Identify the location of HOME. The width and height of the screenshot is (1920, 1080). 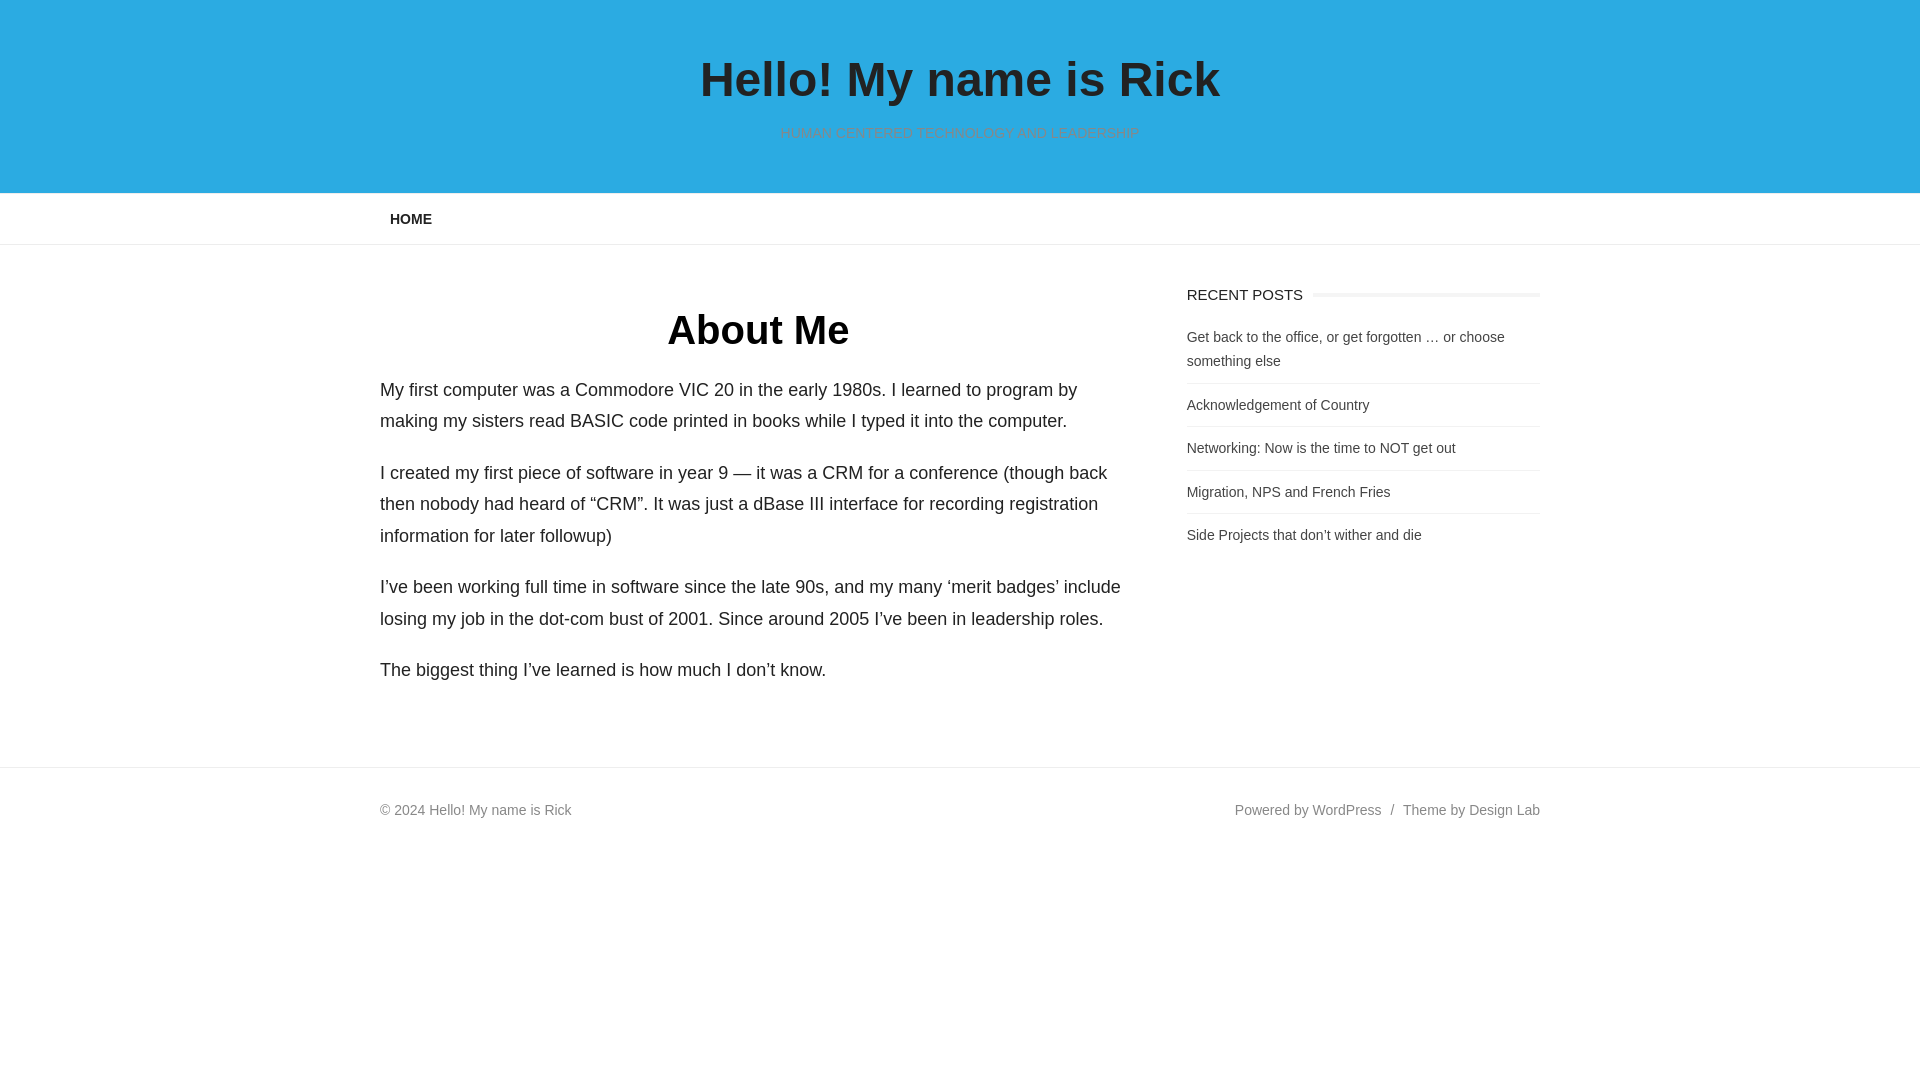
(410, 217).